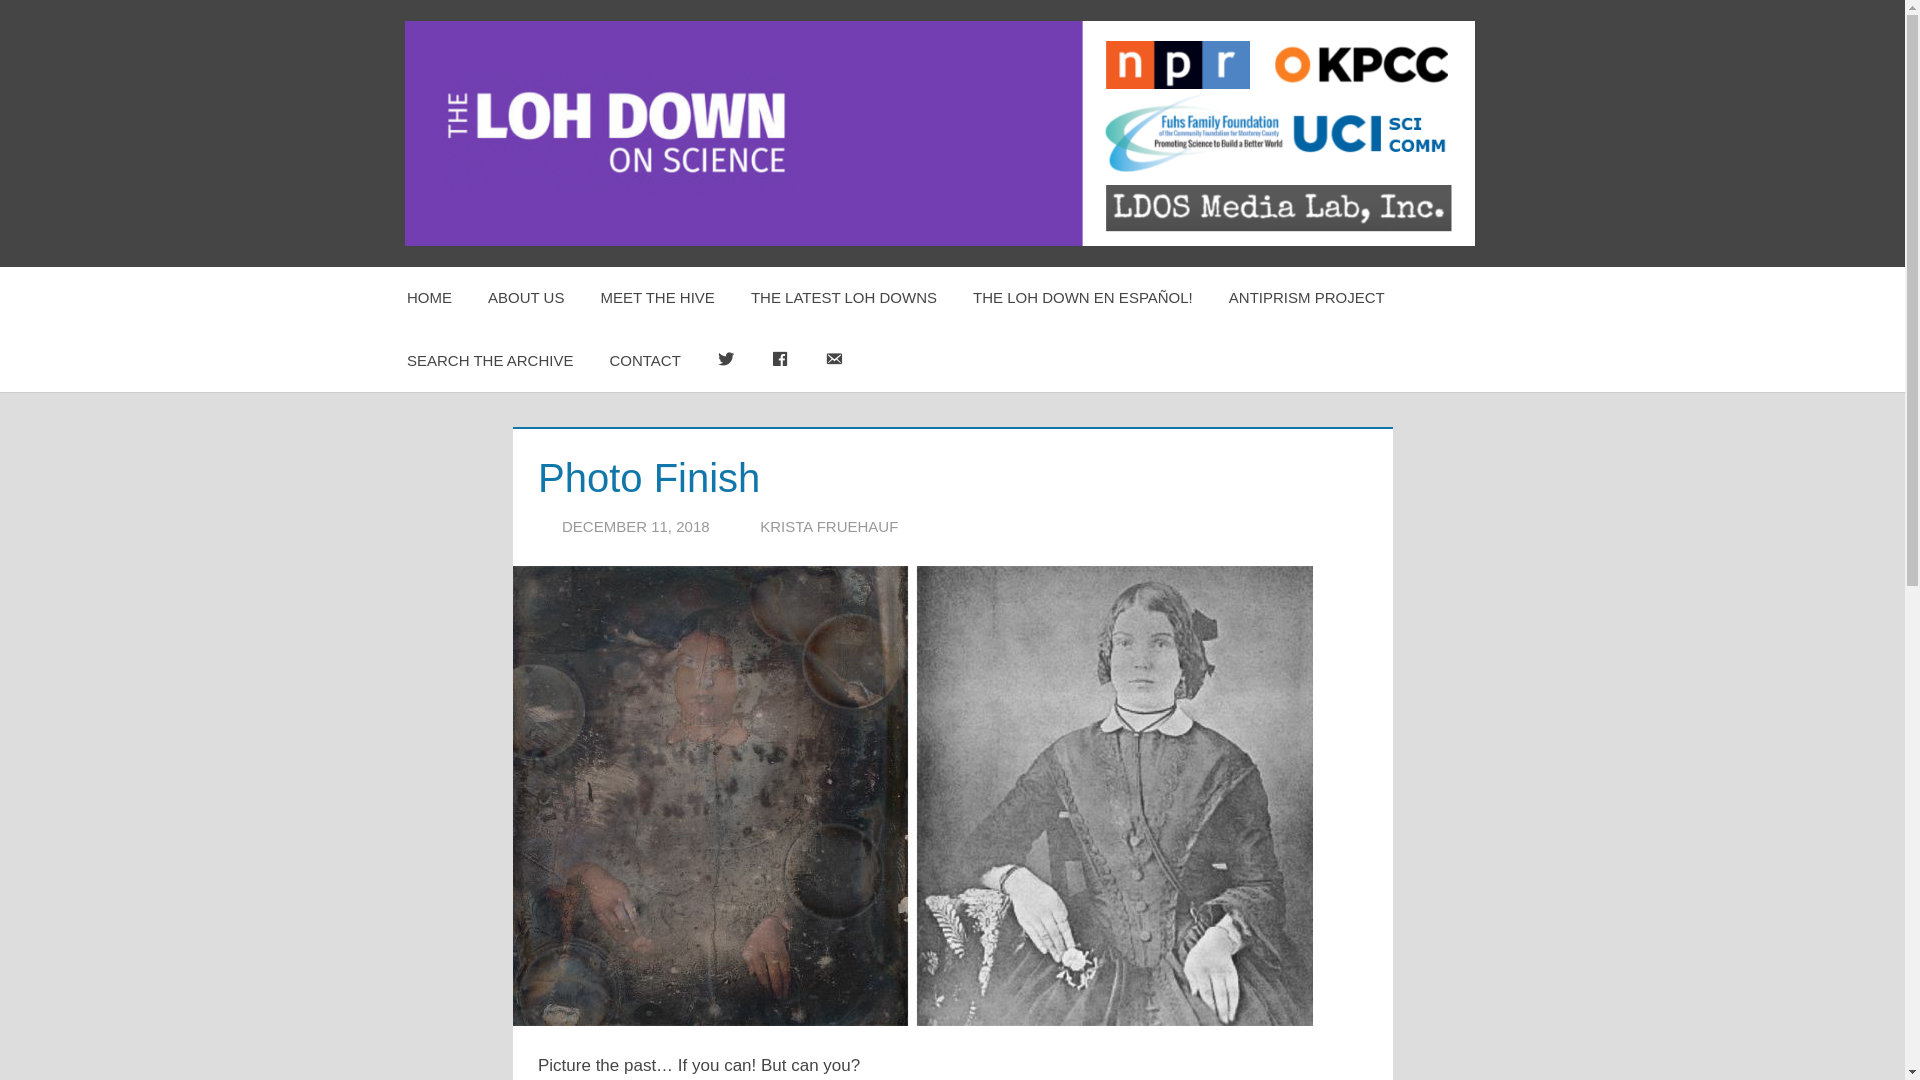  I want to click on KRISTA FRUEHAUF, so click(829, 526).